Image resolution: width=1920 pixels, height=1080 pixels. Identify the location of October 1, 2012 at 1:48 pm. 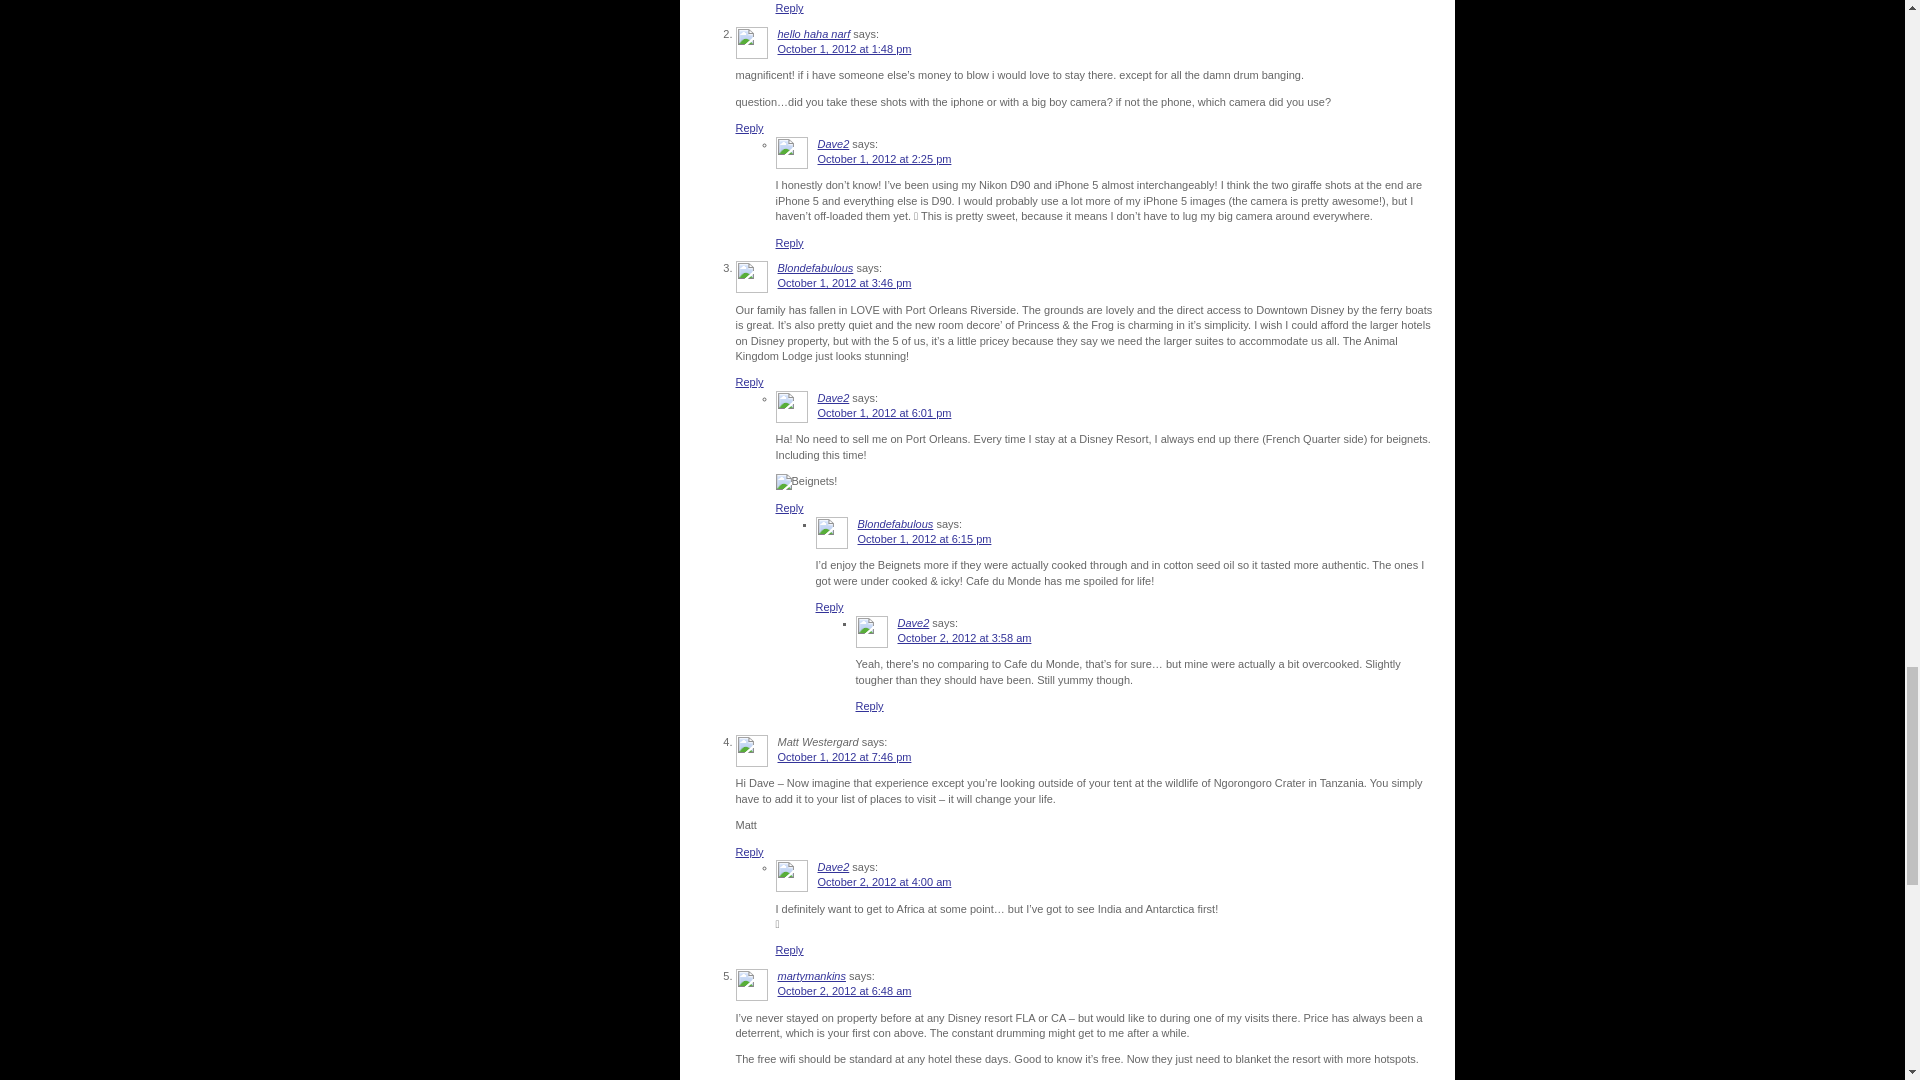
(844, 49).